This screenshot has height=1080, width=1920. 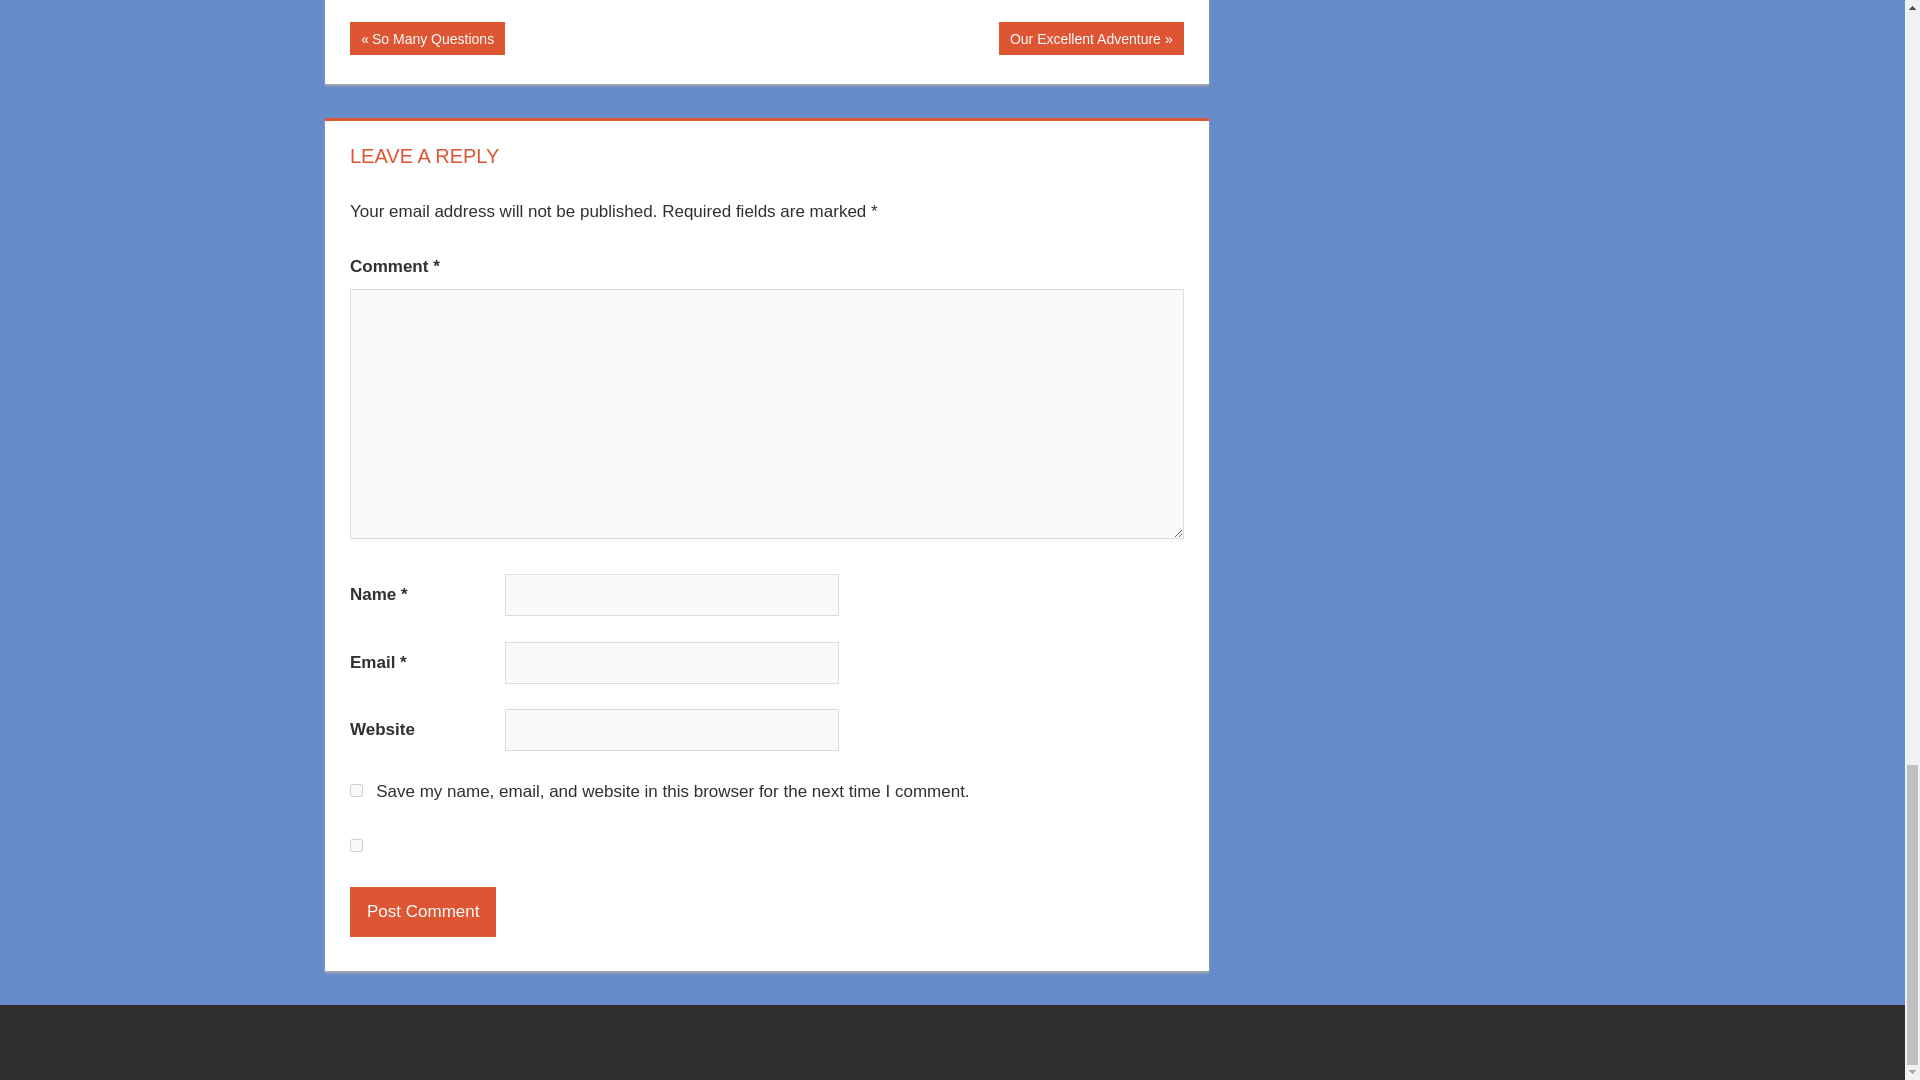 I want to click on Post Comment, so click(x=422, y=912).